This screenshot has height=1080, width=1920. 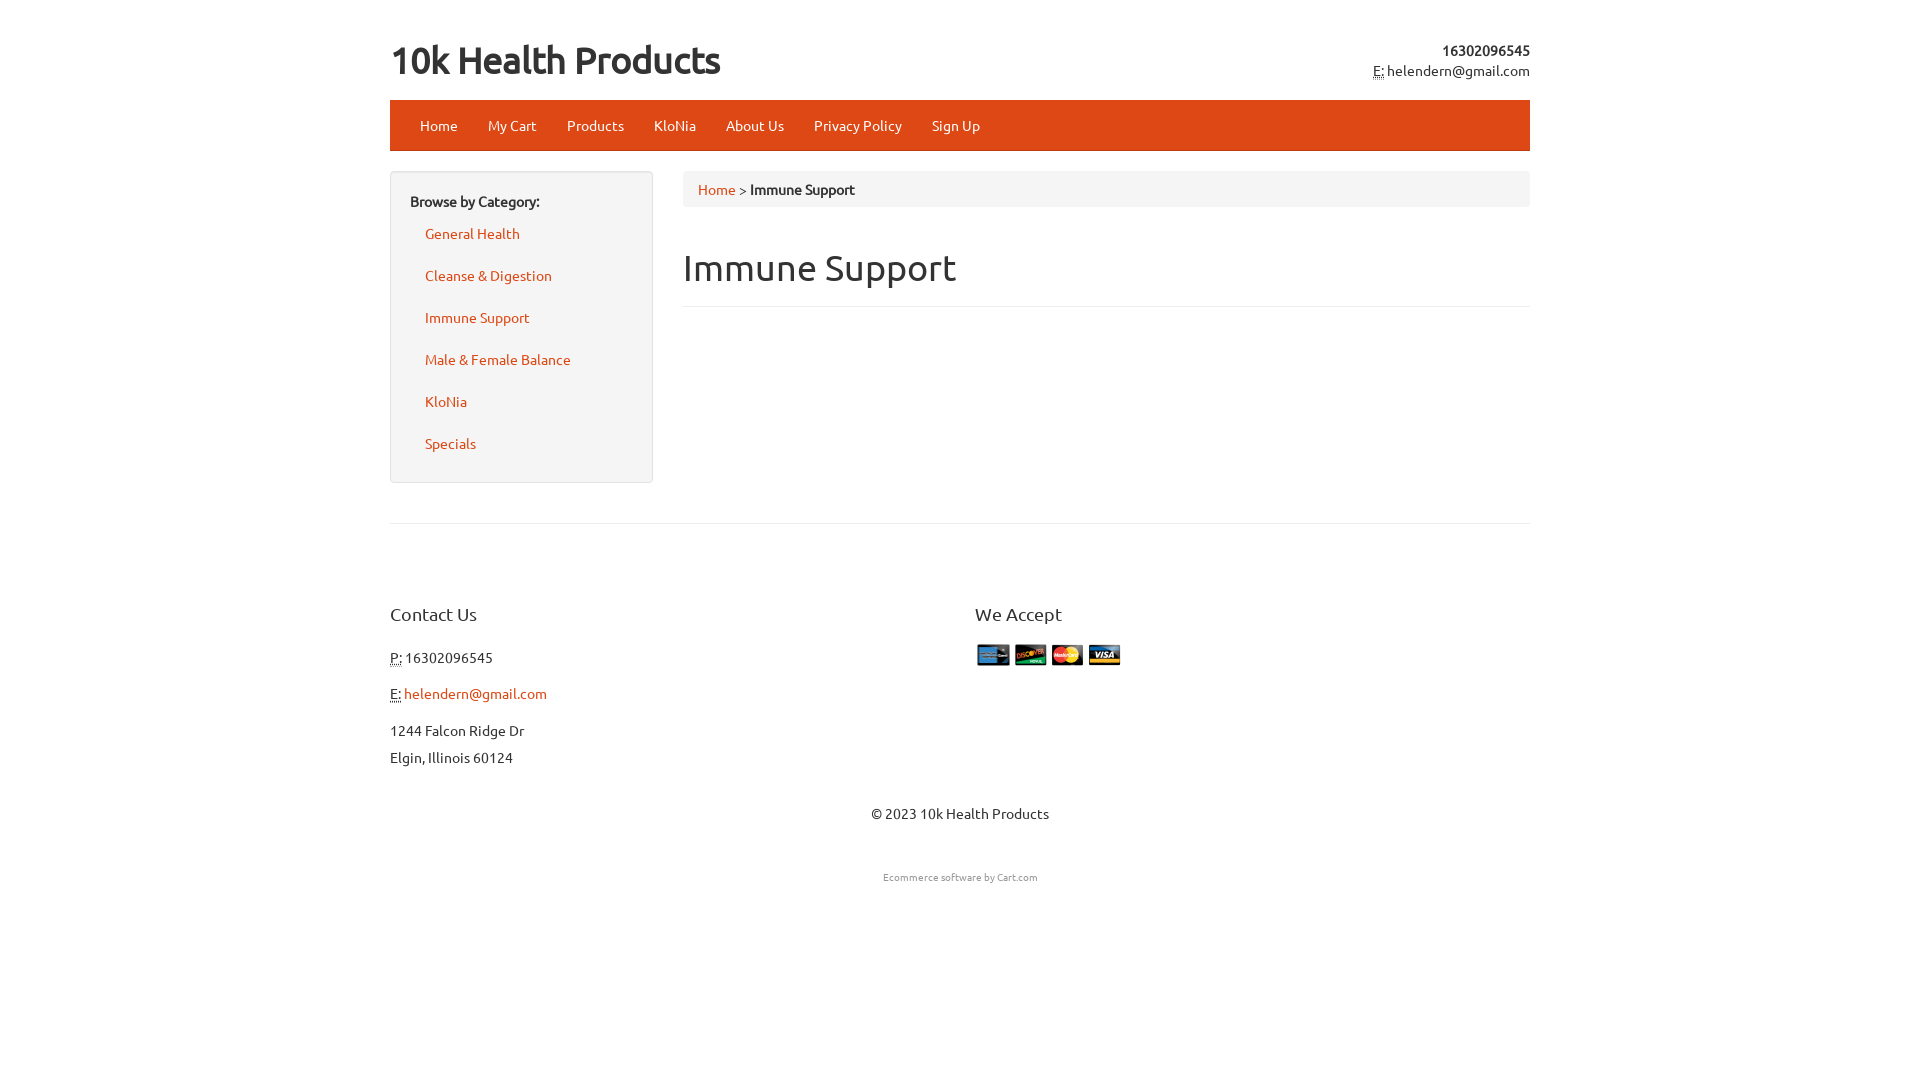 I want to click on Privacy Policy, so click(x=858, y=125).